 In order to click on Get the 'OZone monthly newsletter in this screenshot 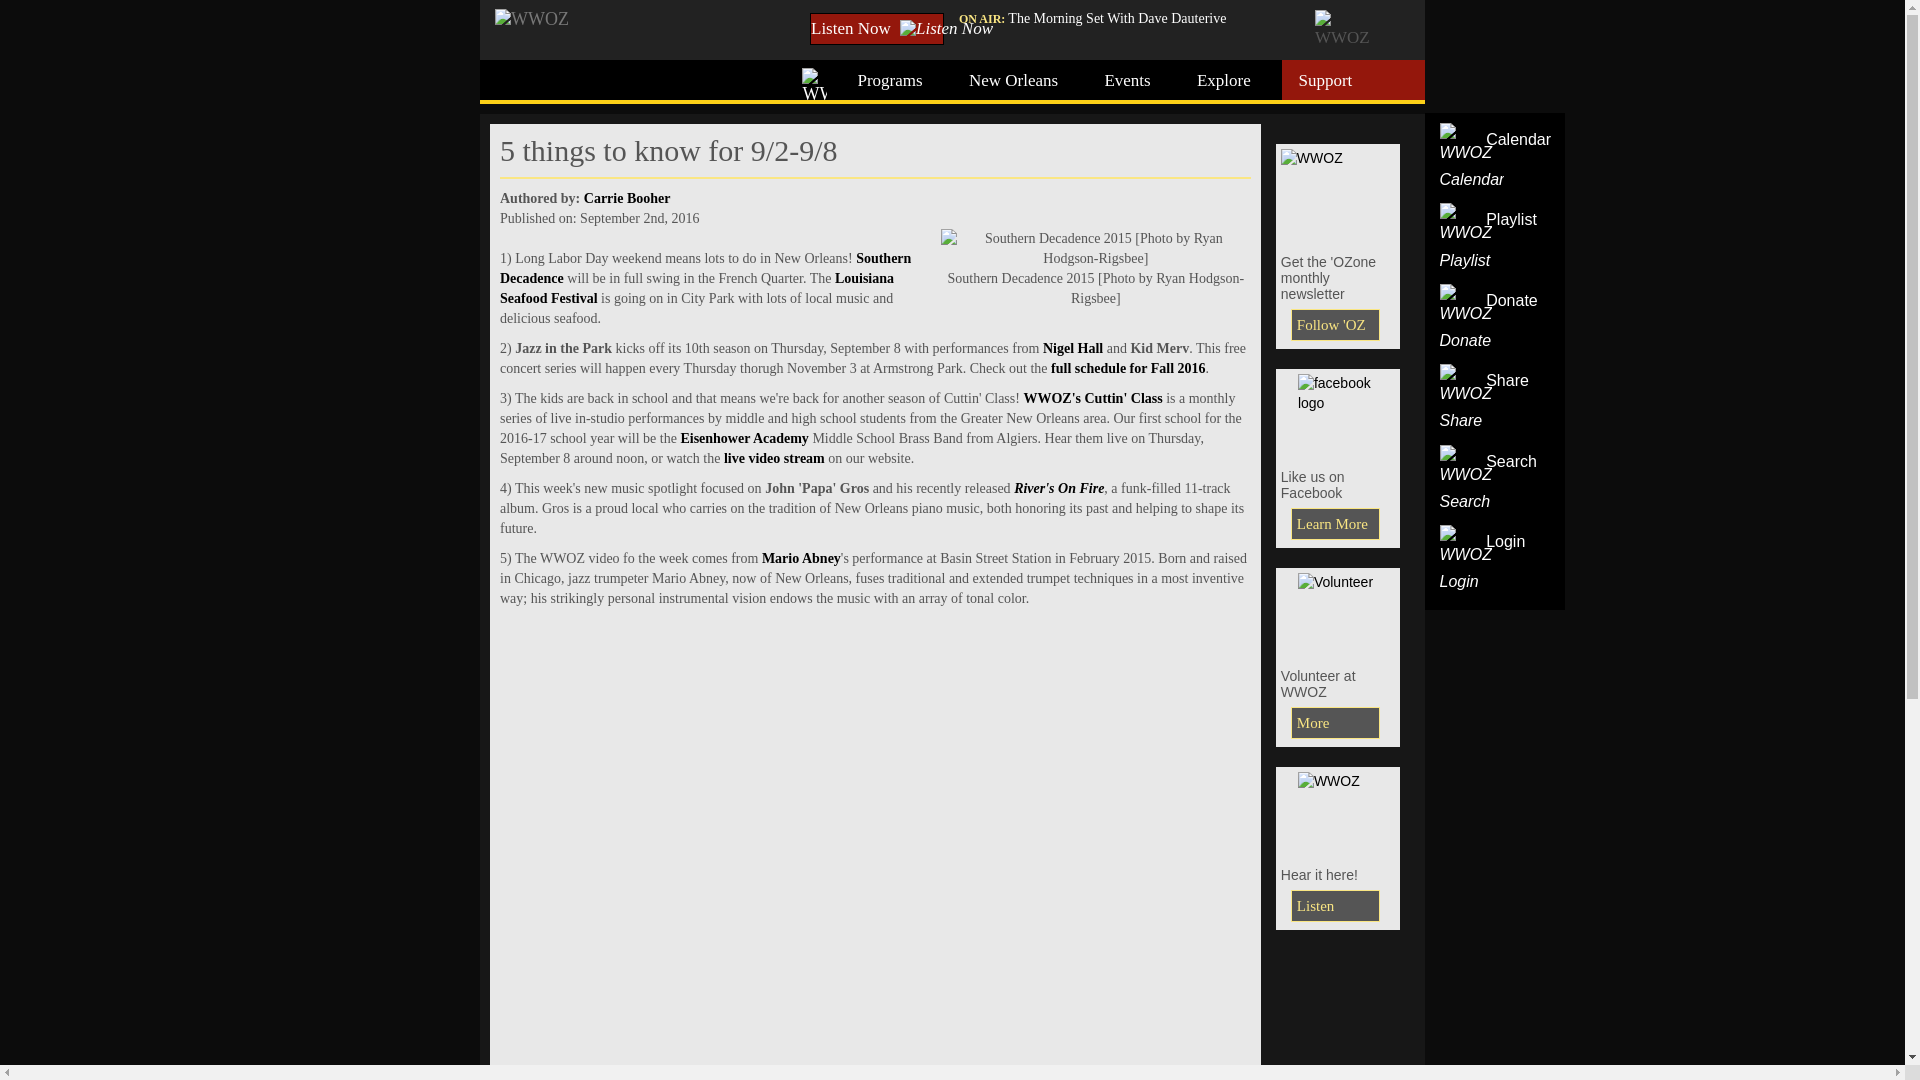, I will do `click(1338, 194)`.